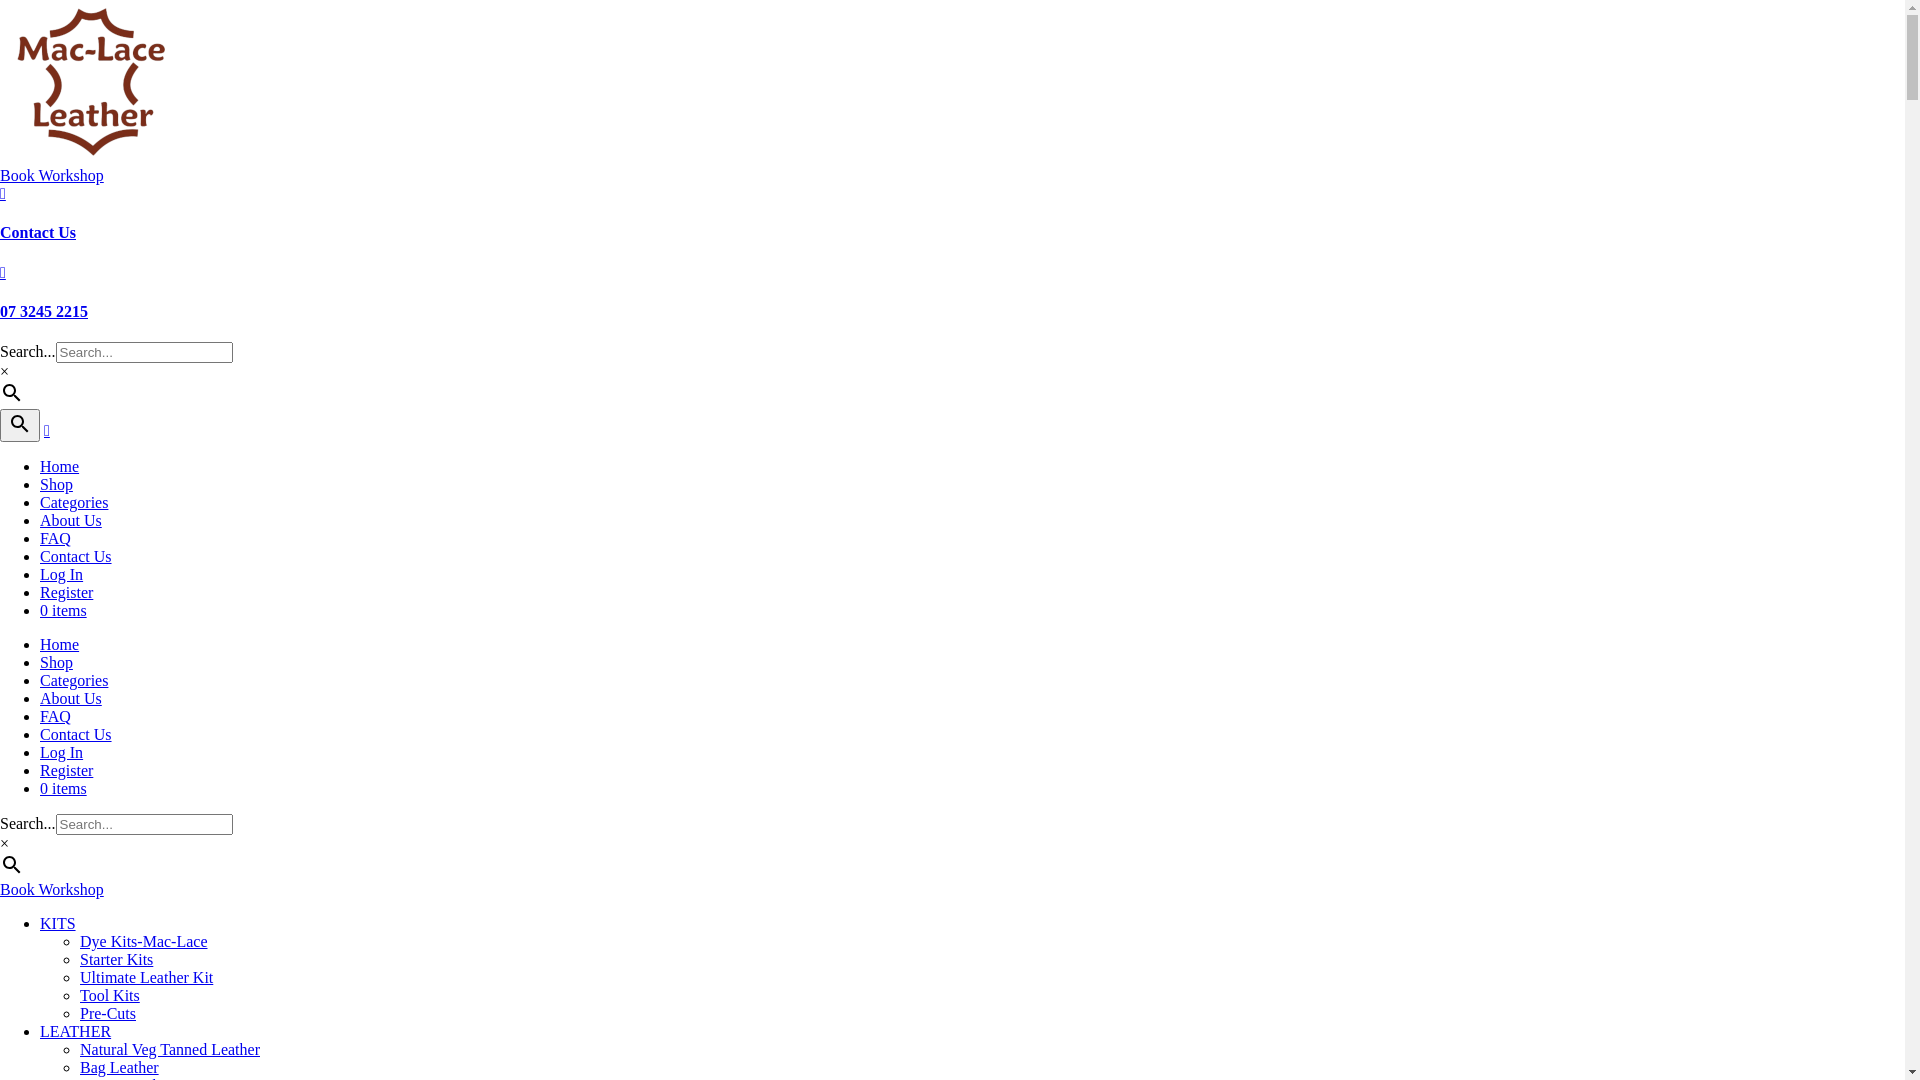 This screenshot has width=1920, height=1080. Describe the element at coordinates (71, 698) in the screenshot. I see `About Us` at that location.